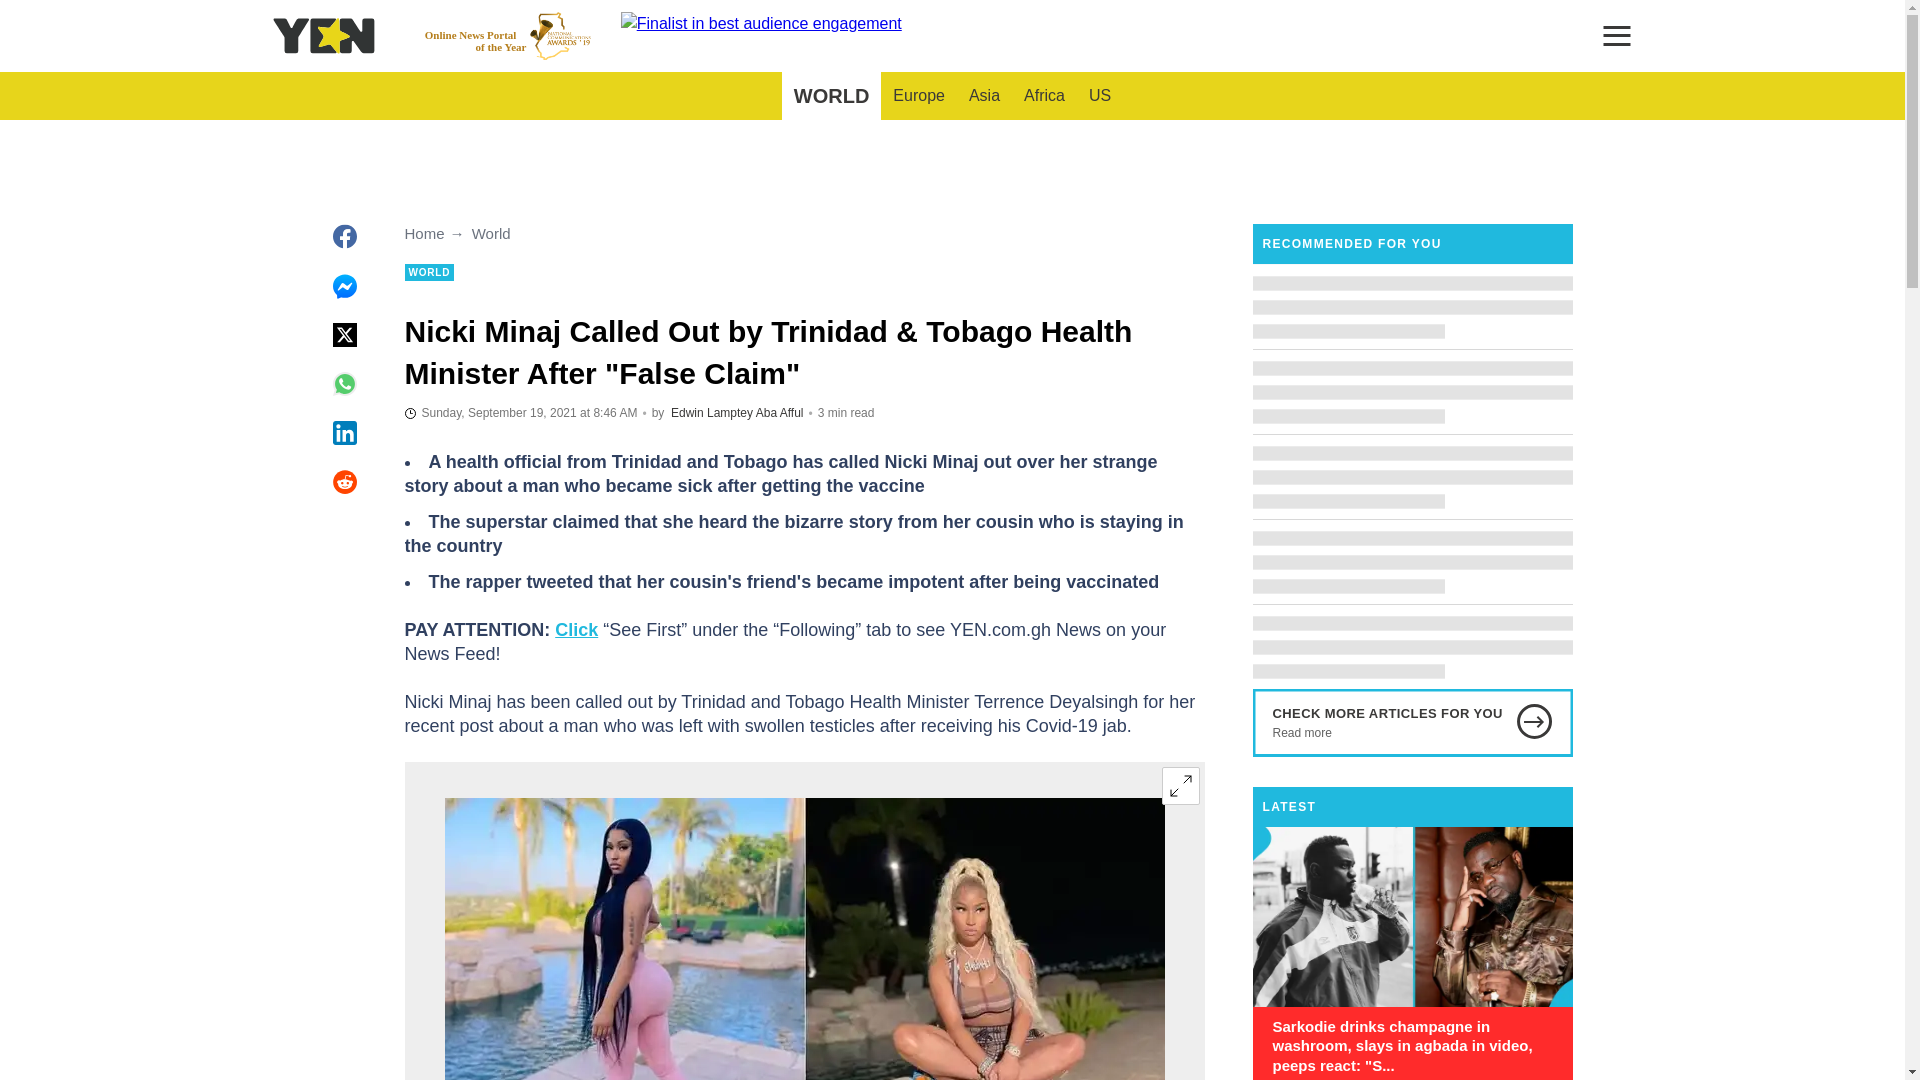 This screenshot has width=1920, height=1080. Describe the element at coordinates (1180, 785) in the screenshot. I see `Expand image` at that location.